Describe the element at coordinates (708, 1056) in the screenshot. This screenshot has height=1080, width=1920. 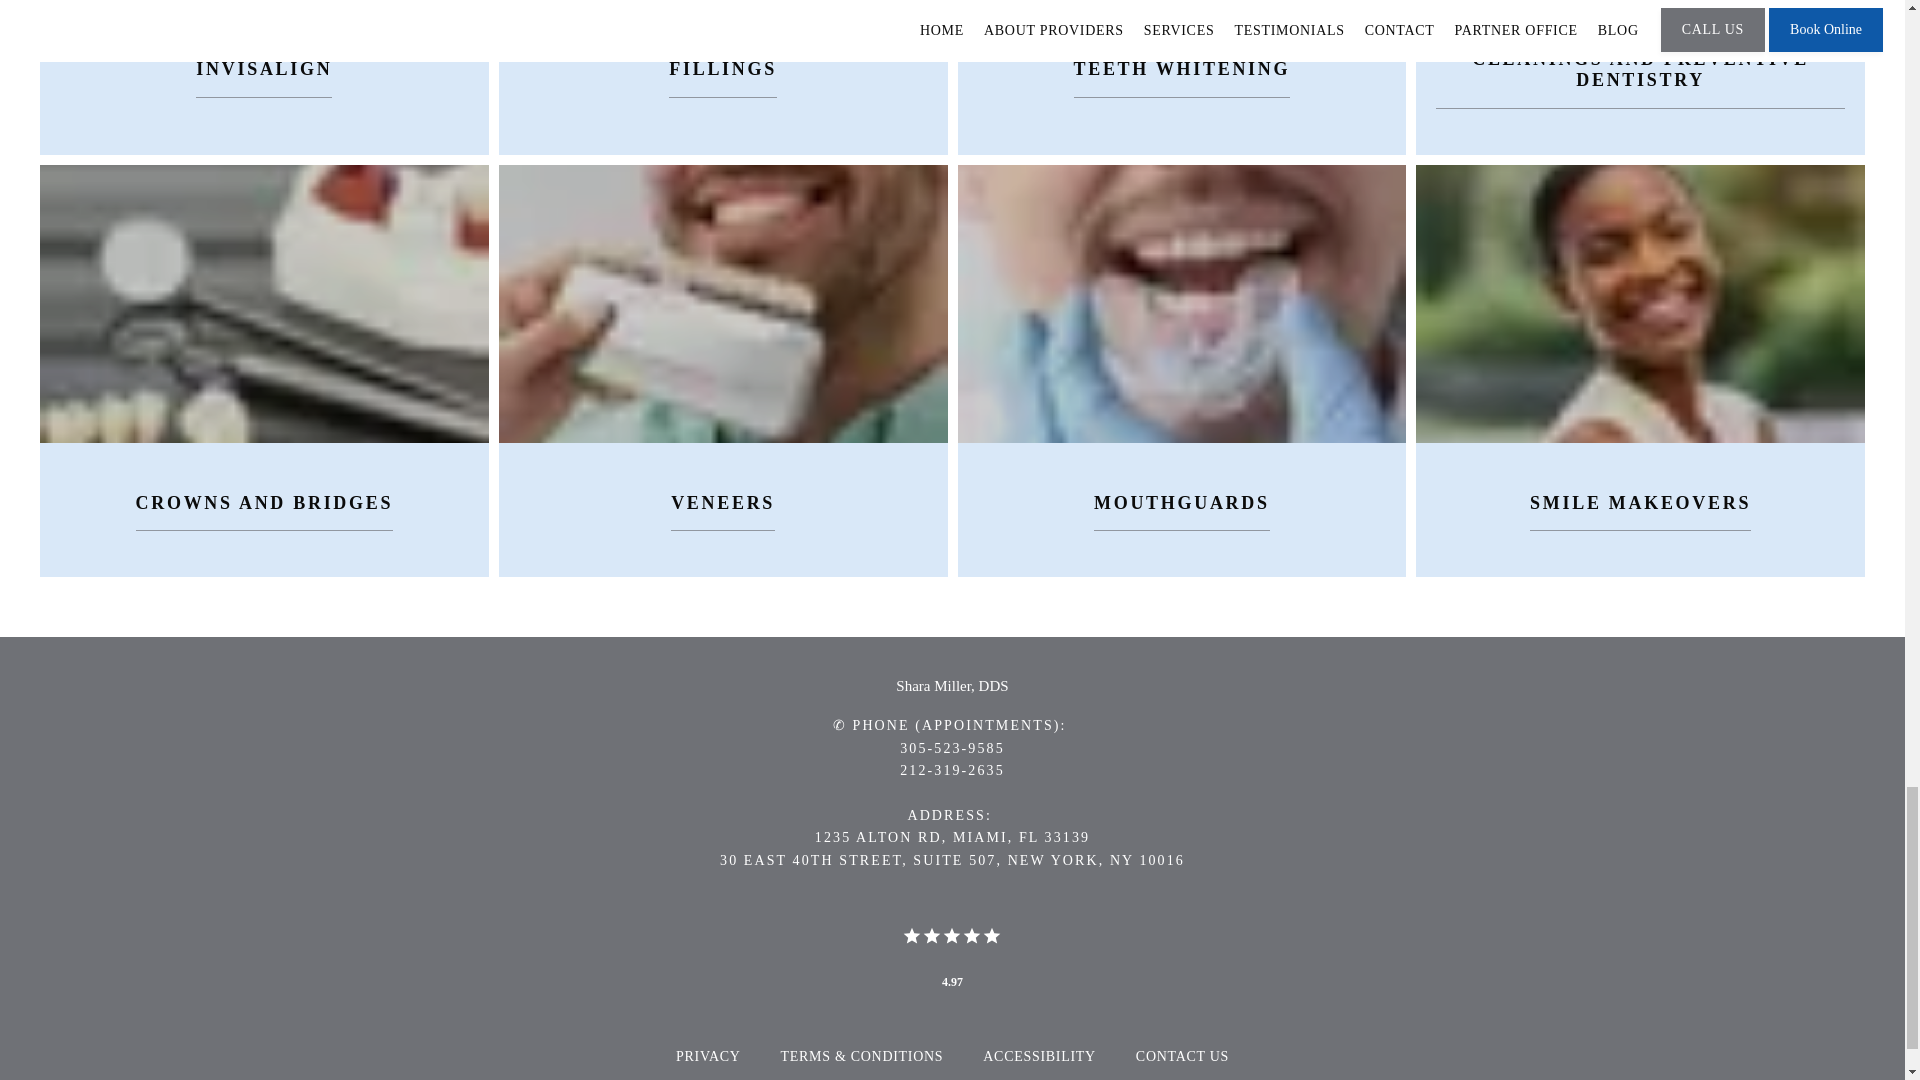
I see `PRIVACY` at that location.